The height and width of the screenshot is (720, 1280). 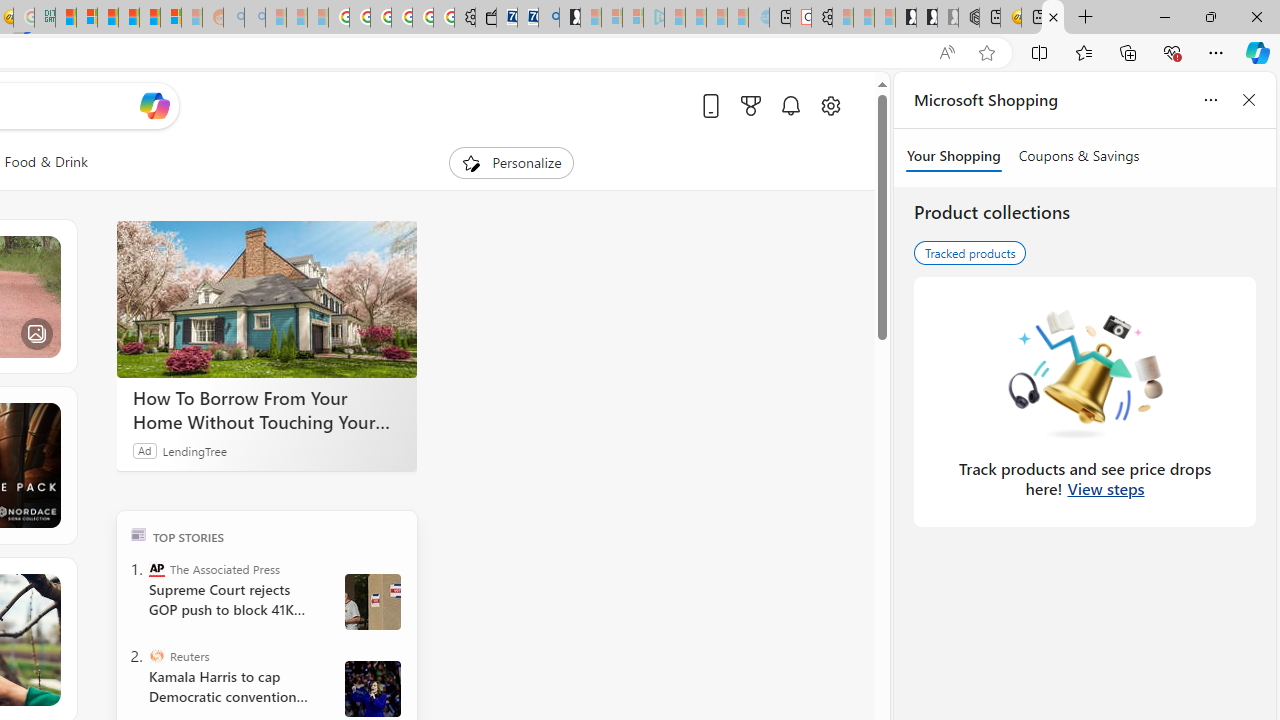 I want to click on LendingTree, so click(x=194, y=450).